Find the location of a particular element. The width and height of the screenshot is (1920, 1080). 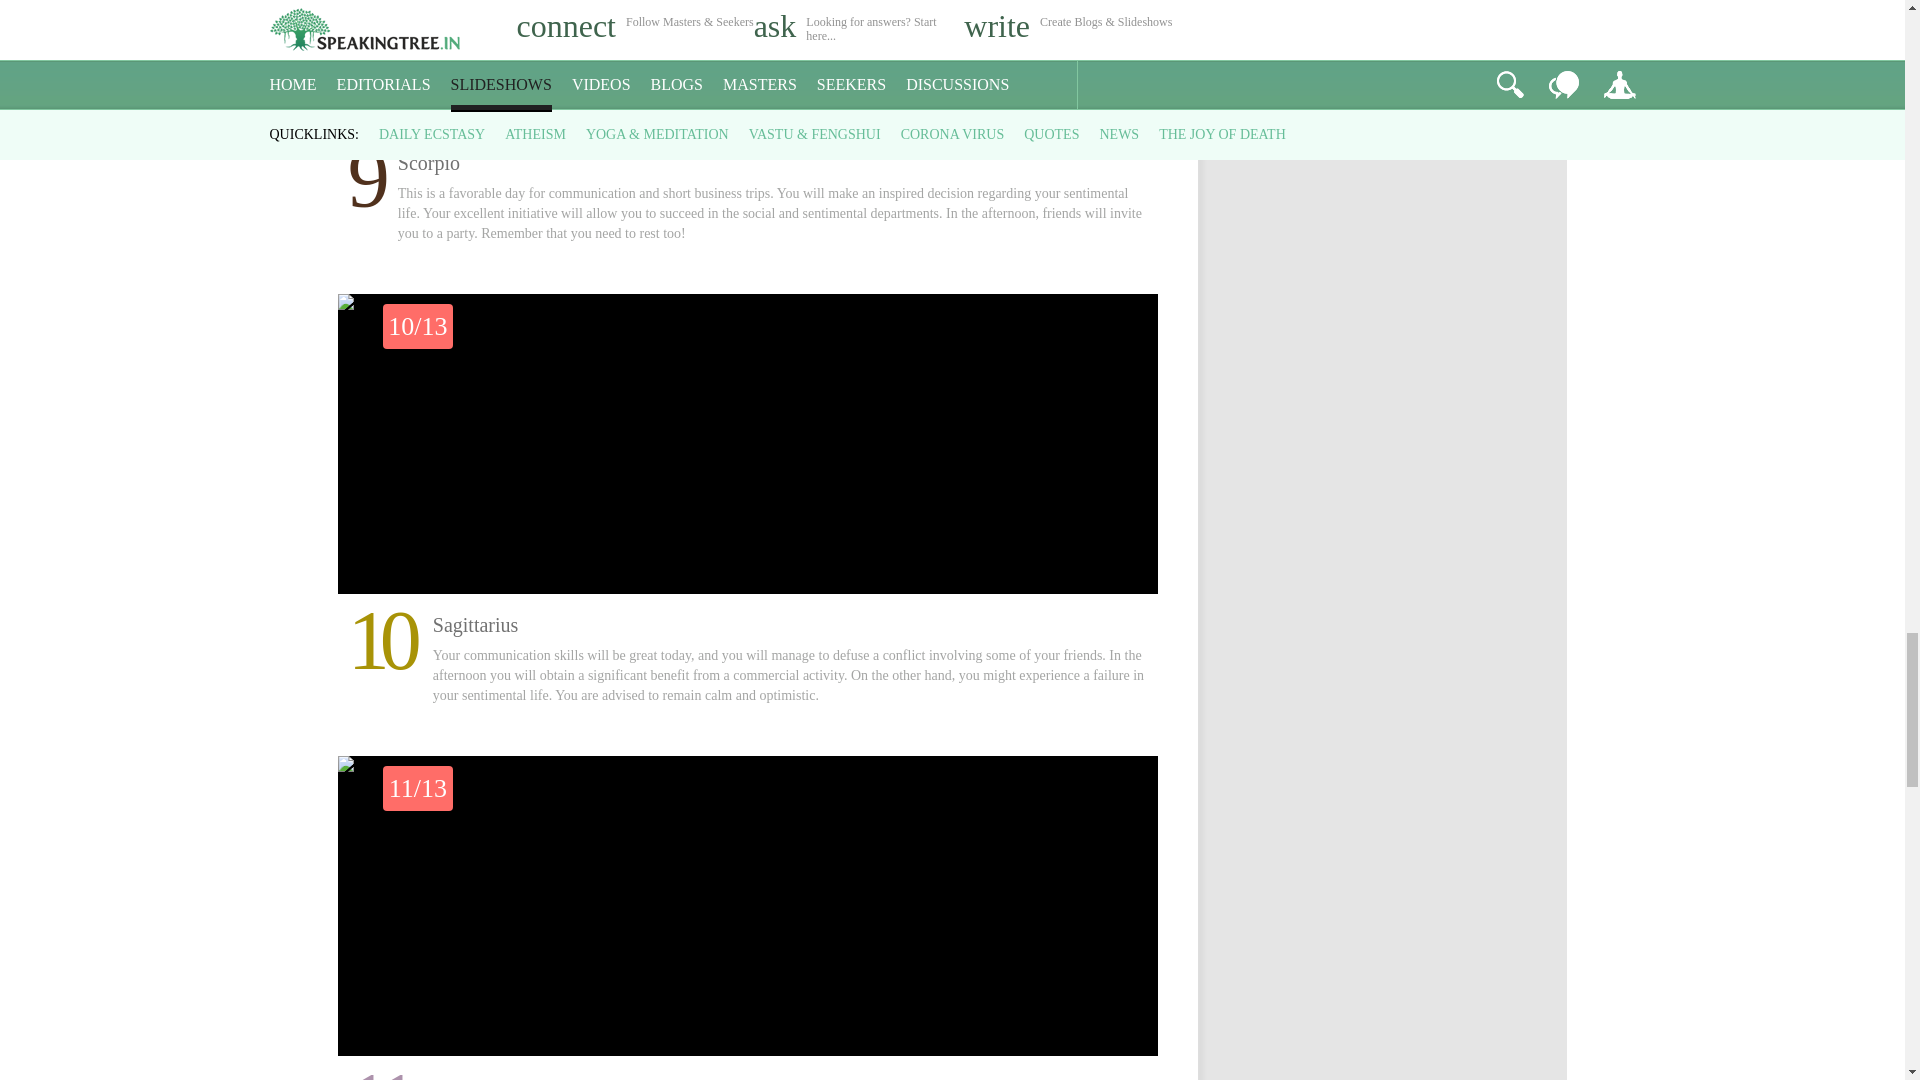

Scorpio is located at coordinates (748, 66).